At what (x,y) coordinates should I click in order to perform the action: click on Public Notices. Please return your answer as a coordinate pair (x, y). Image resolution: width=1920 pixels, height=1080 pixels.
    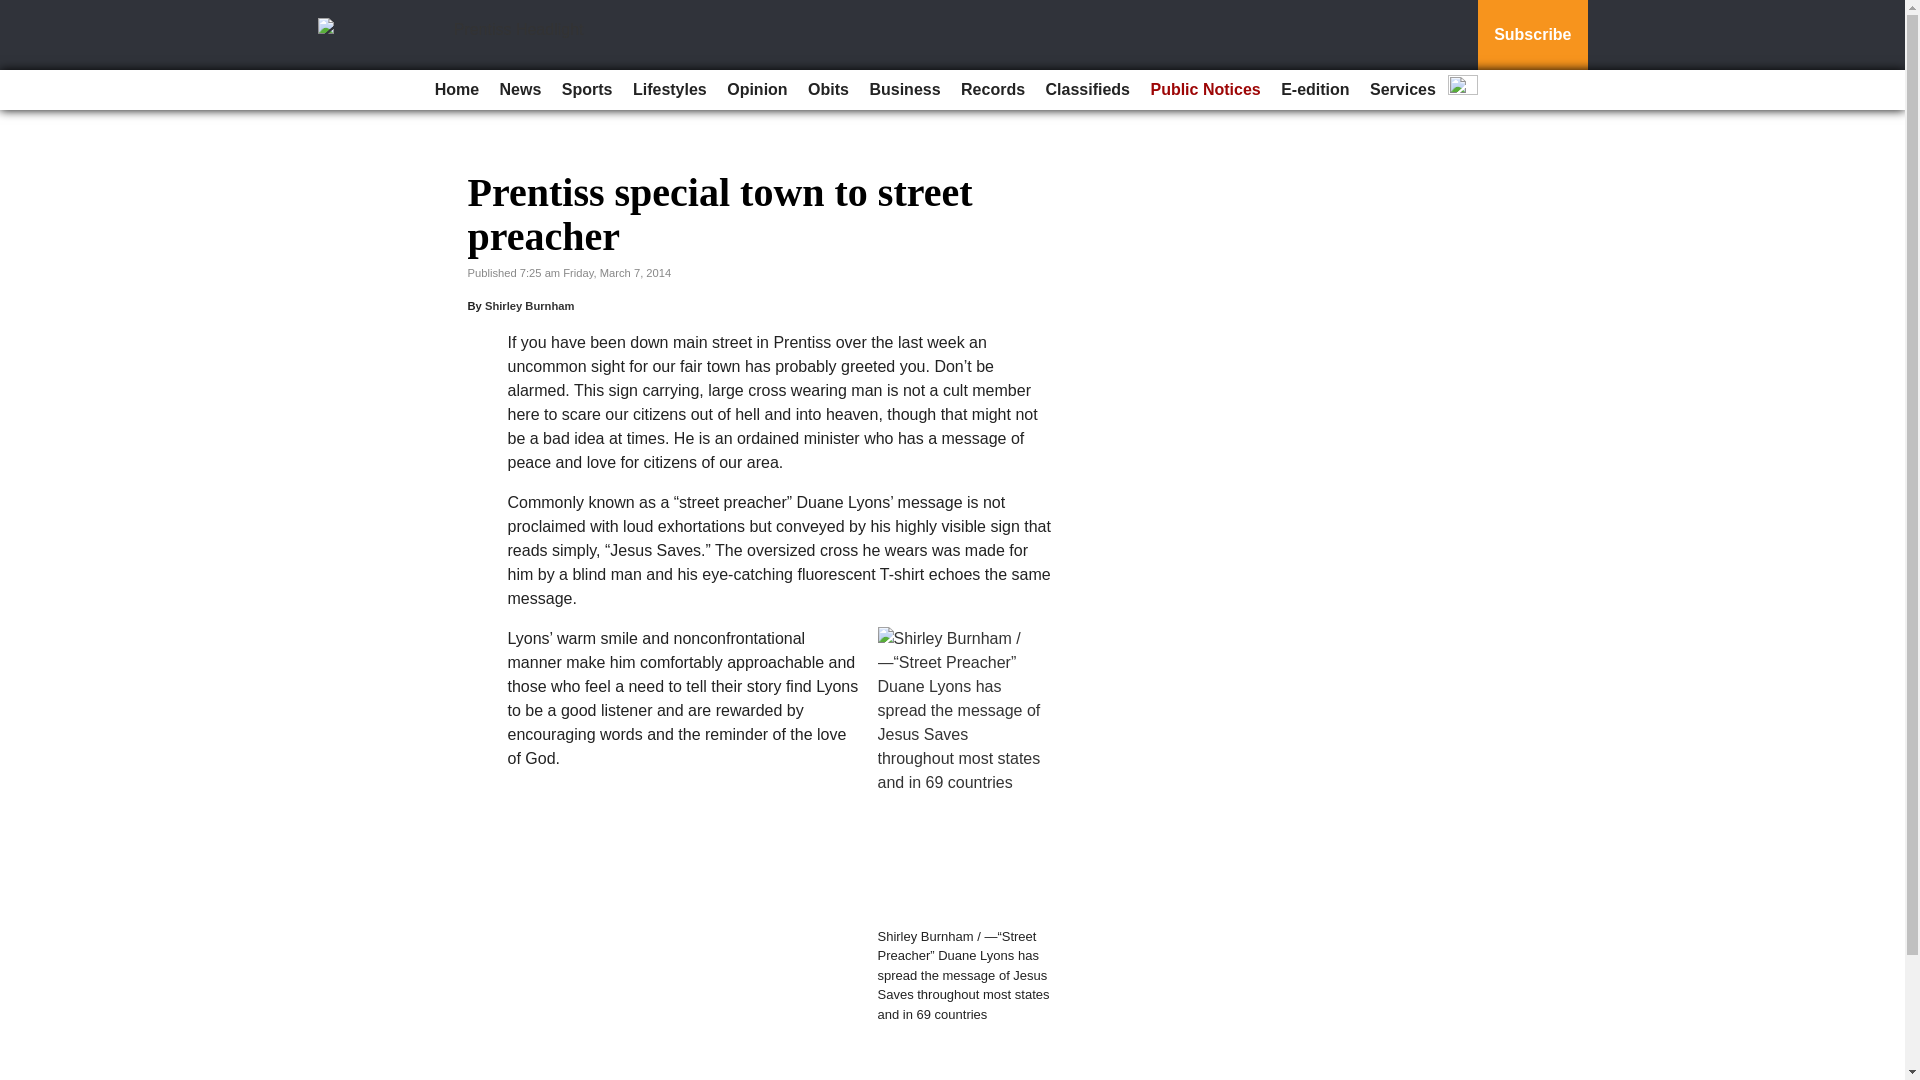
    Looking at the image, I should click on (1204, 90).